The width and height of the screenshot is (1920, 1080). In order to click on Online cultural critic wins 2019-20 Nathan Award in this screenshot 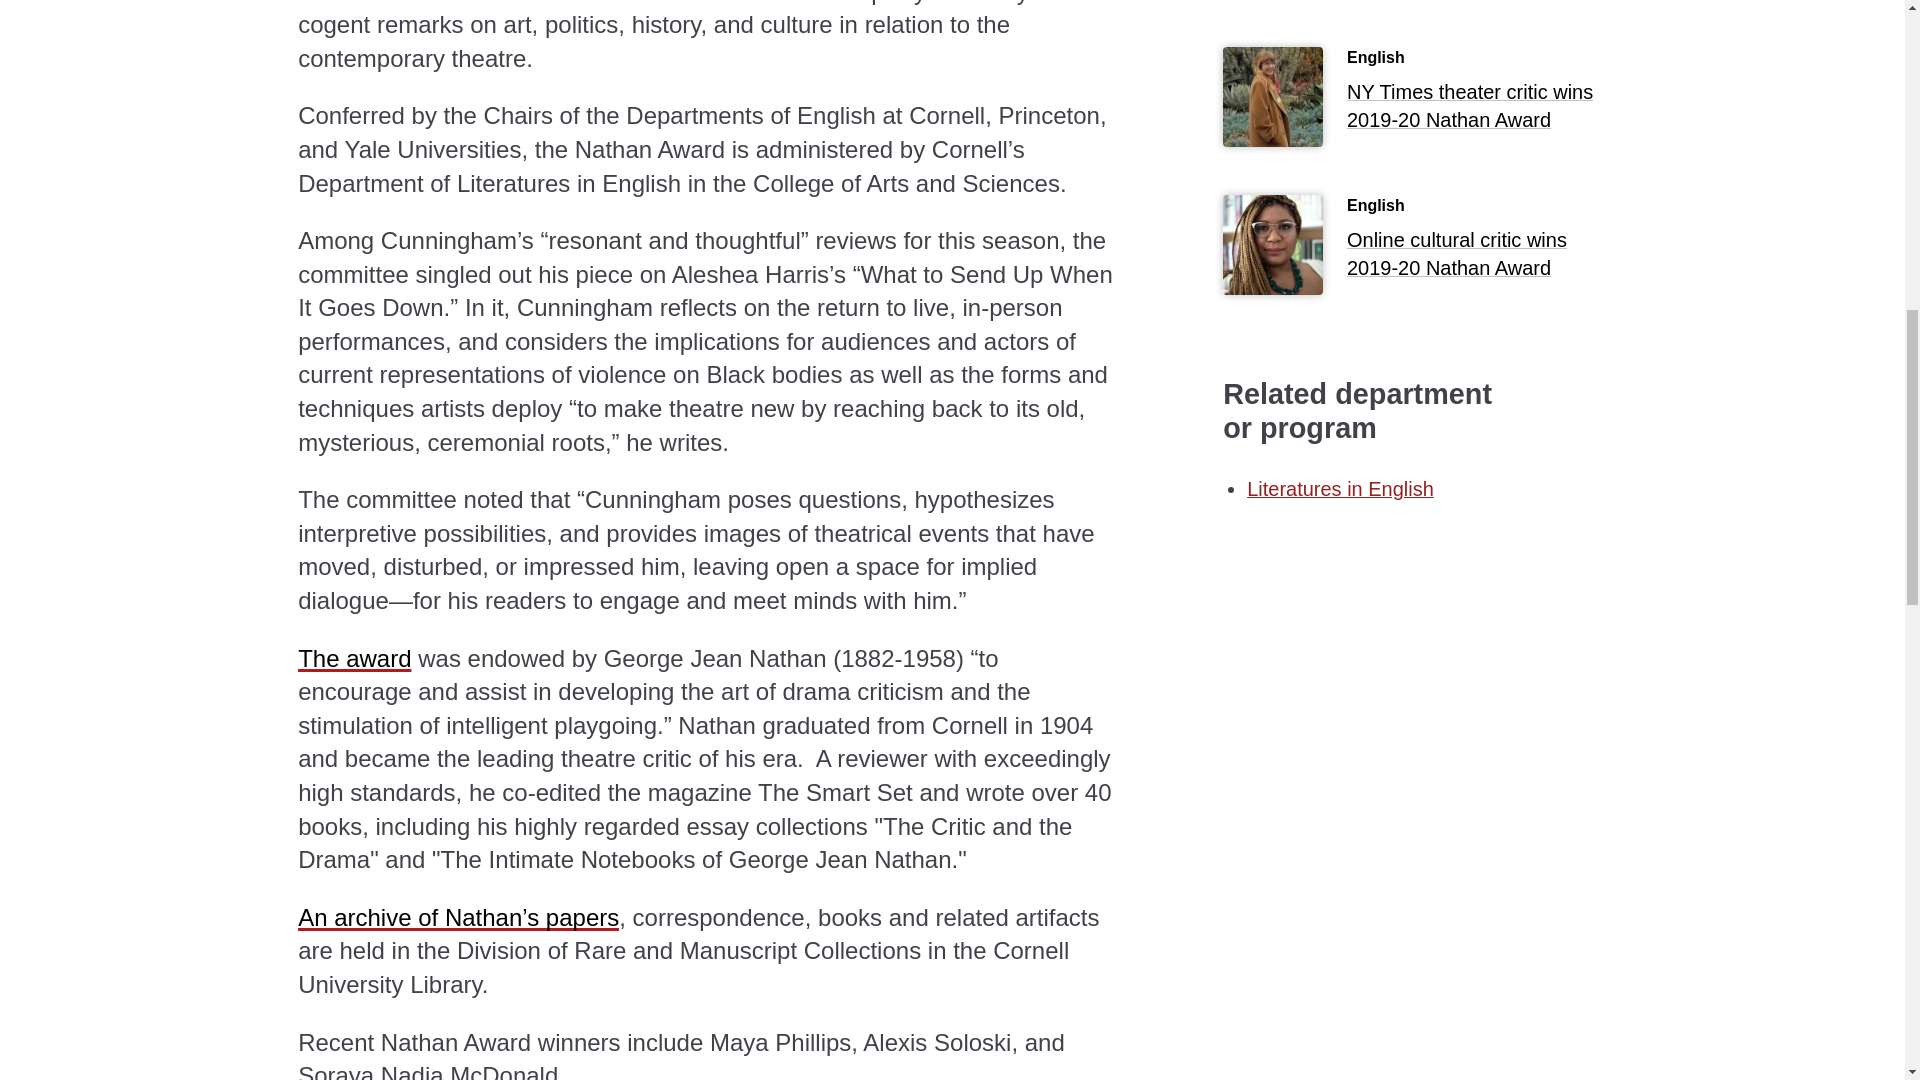, I will do `click(1477, 257)`.